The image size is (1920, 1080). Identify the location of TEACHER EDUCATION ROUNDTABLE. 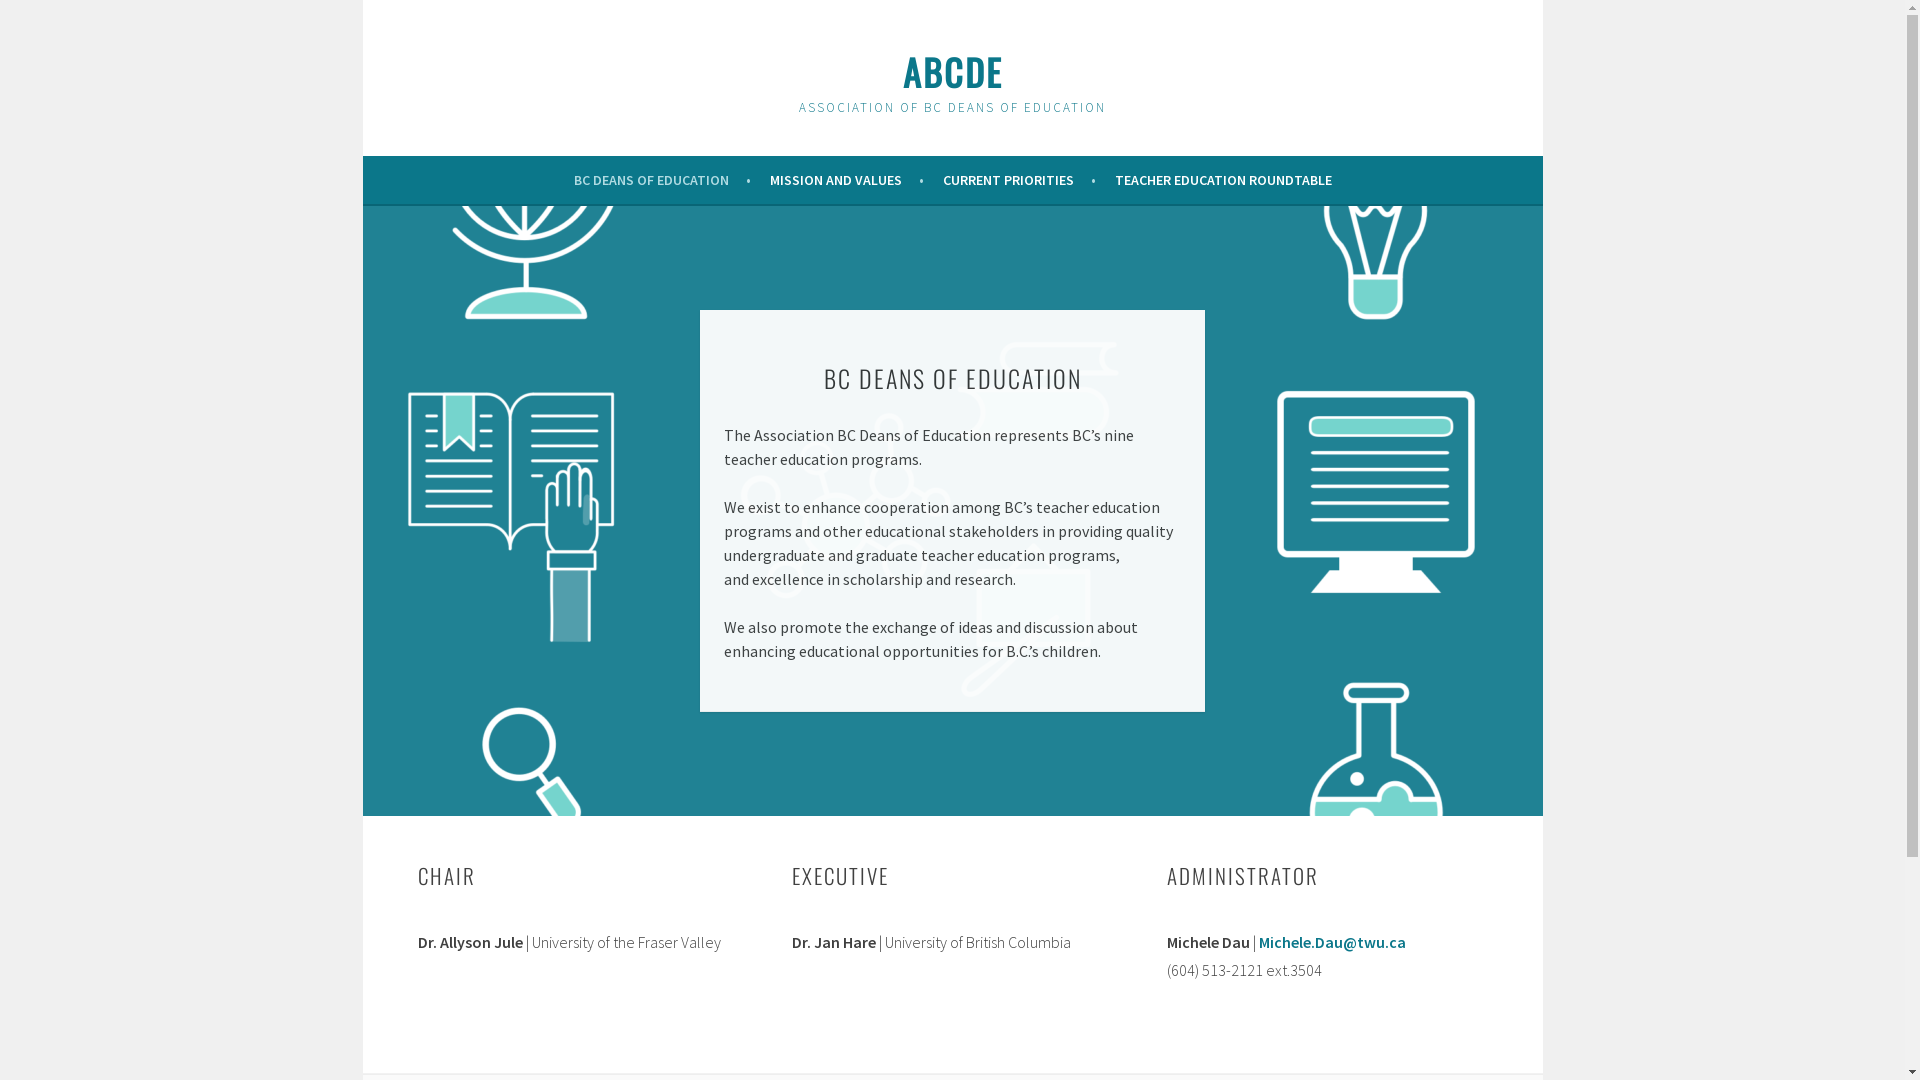
(1222, 180).